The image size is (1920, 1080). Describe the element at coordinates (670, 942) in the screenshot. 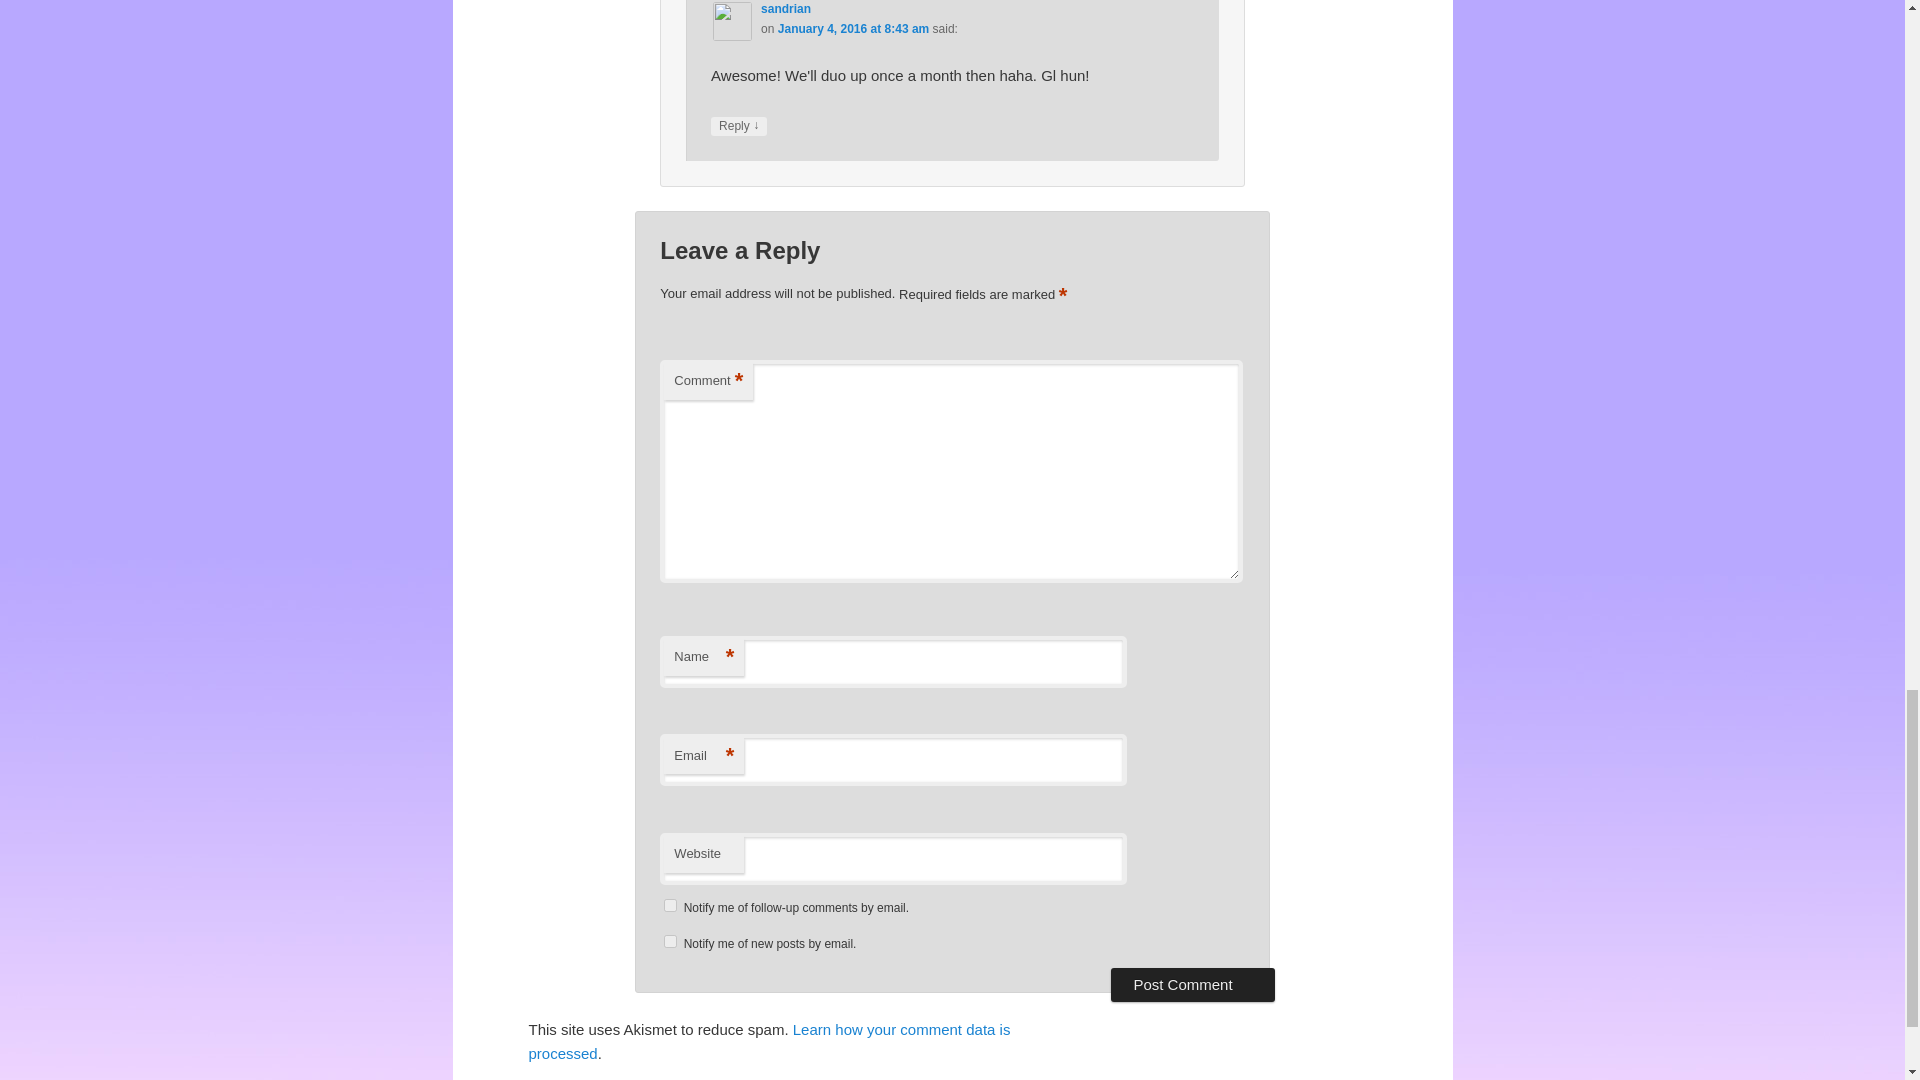

I see `subscribe` at that location.